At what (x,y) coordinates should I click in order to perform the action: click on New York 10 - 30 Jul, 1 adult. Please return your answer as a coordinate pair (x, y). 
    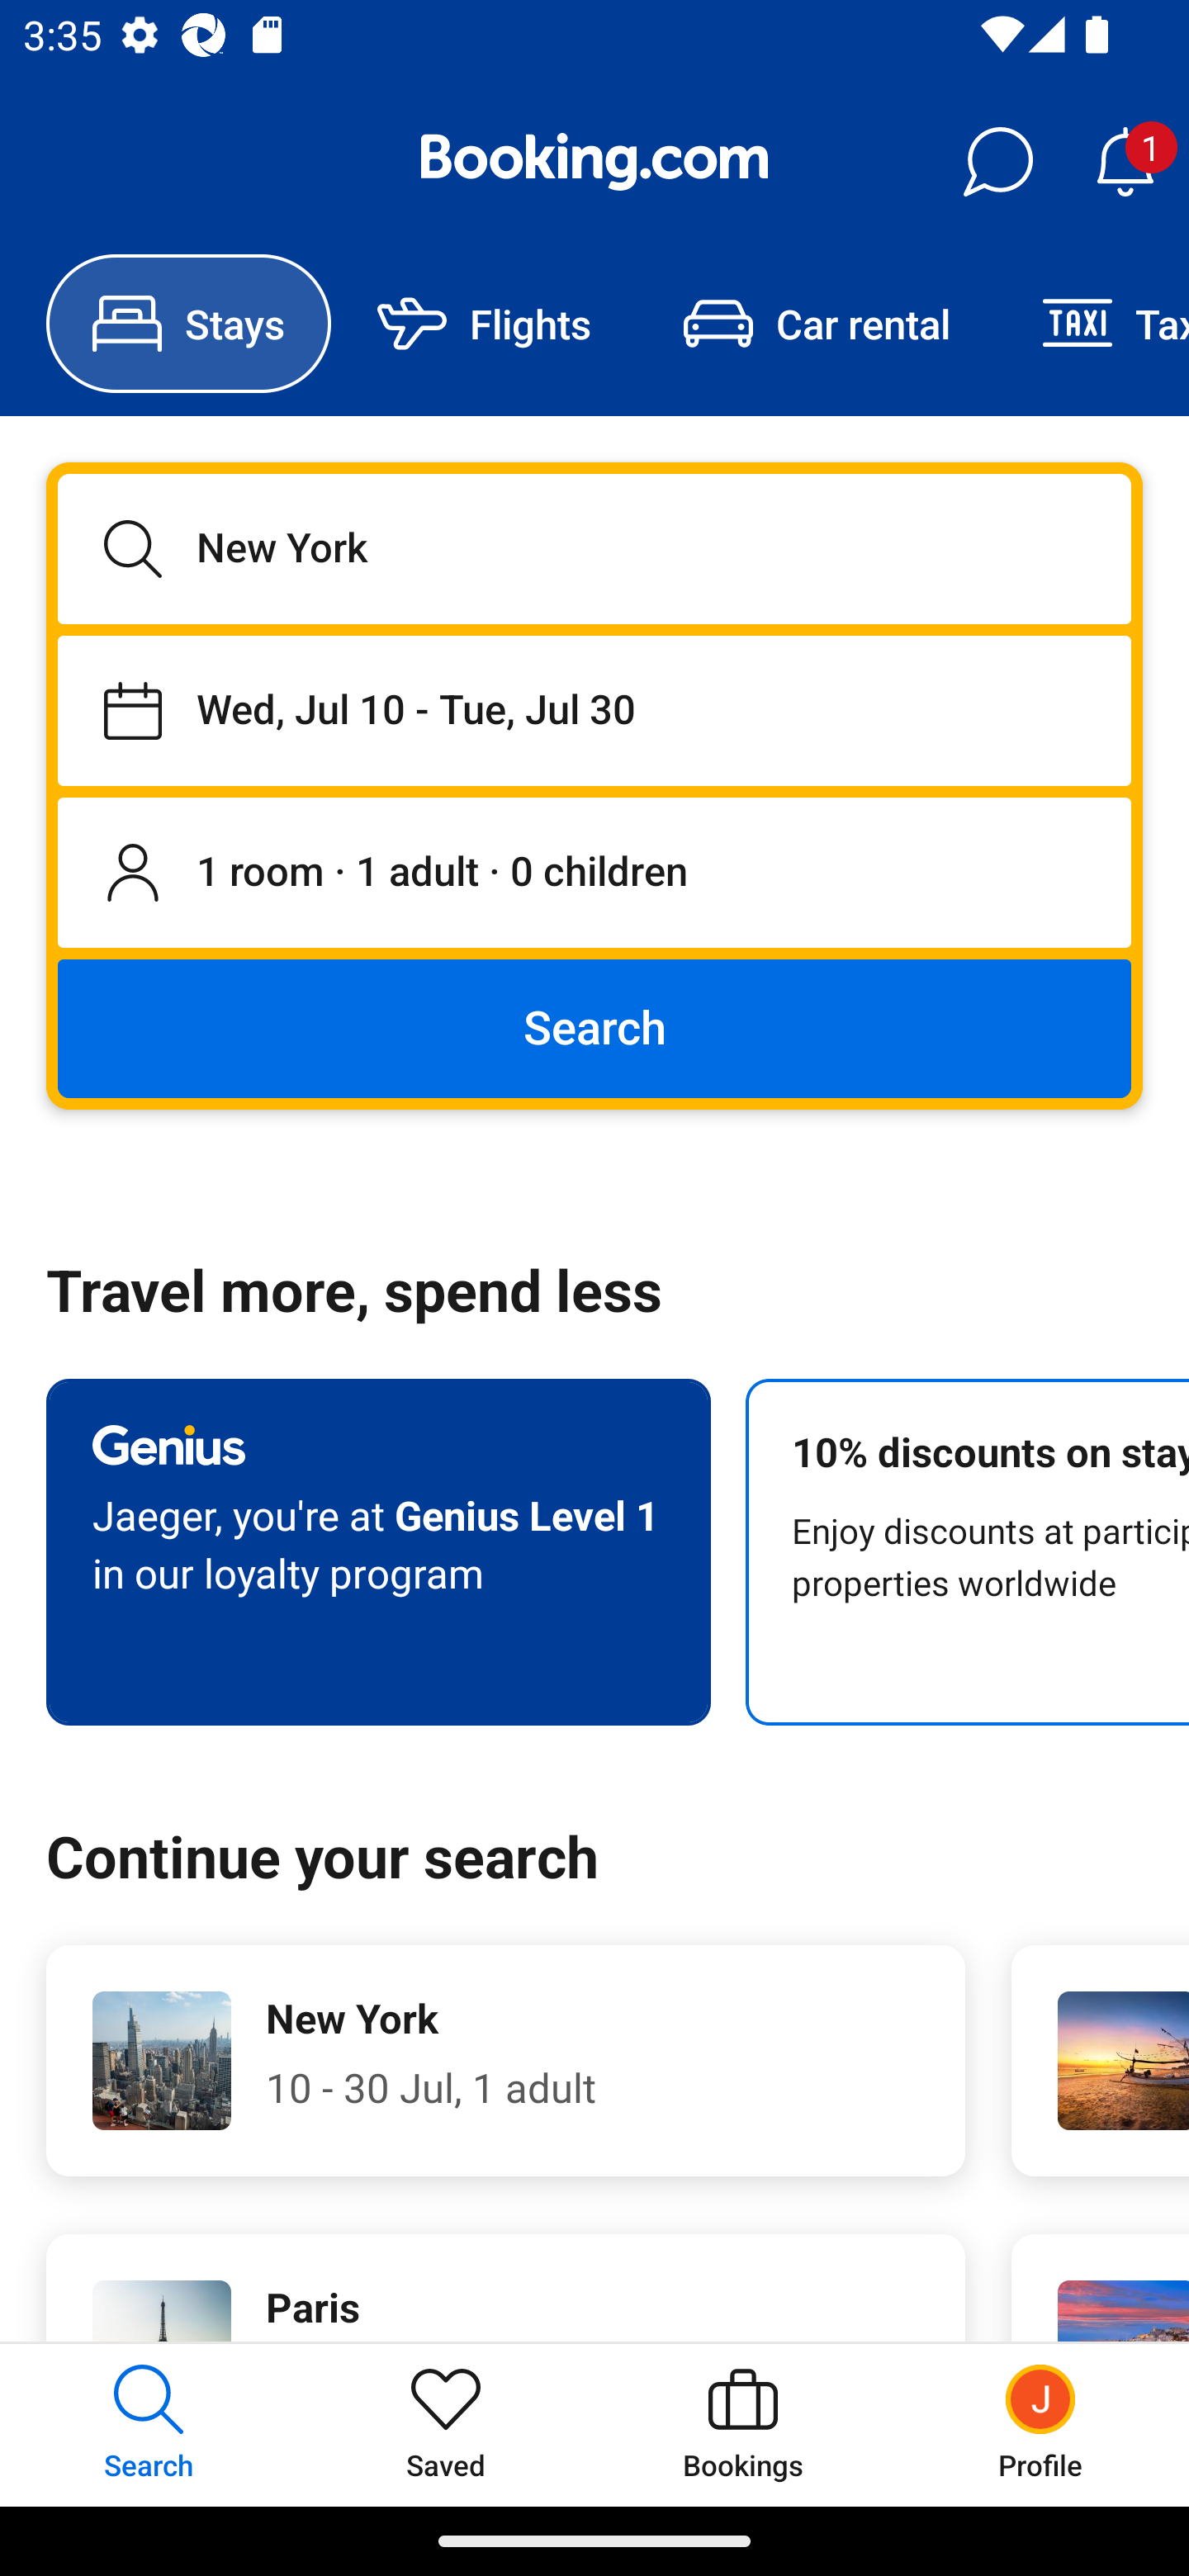
    Looking at the image, I should click on (505, 2061).